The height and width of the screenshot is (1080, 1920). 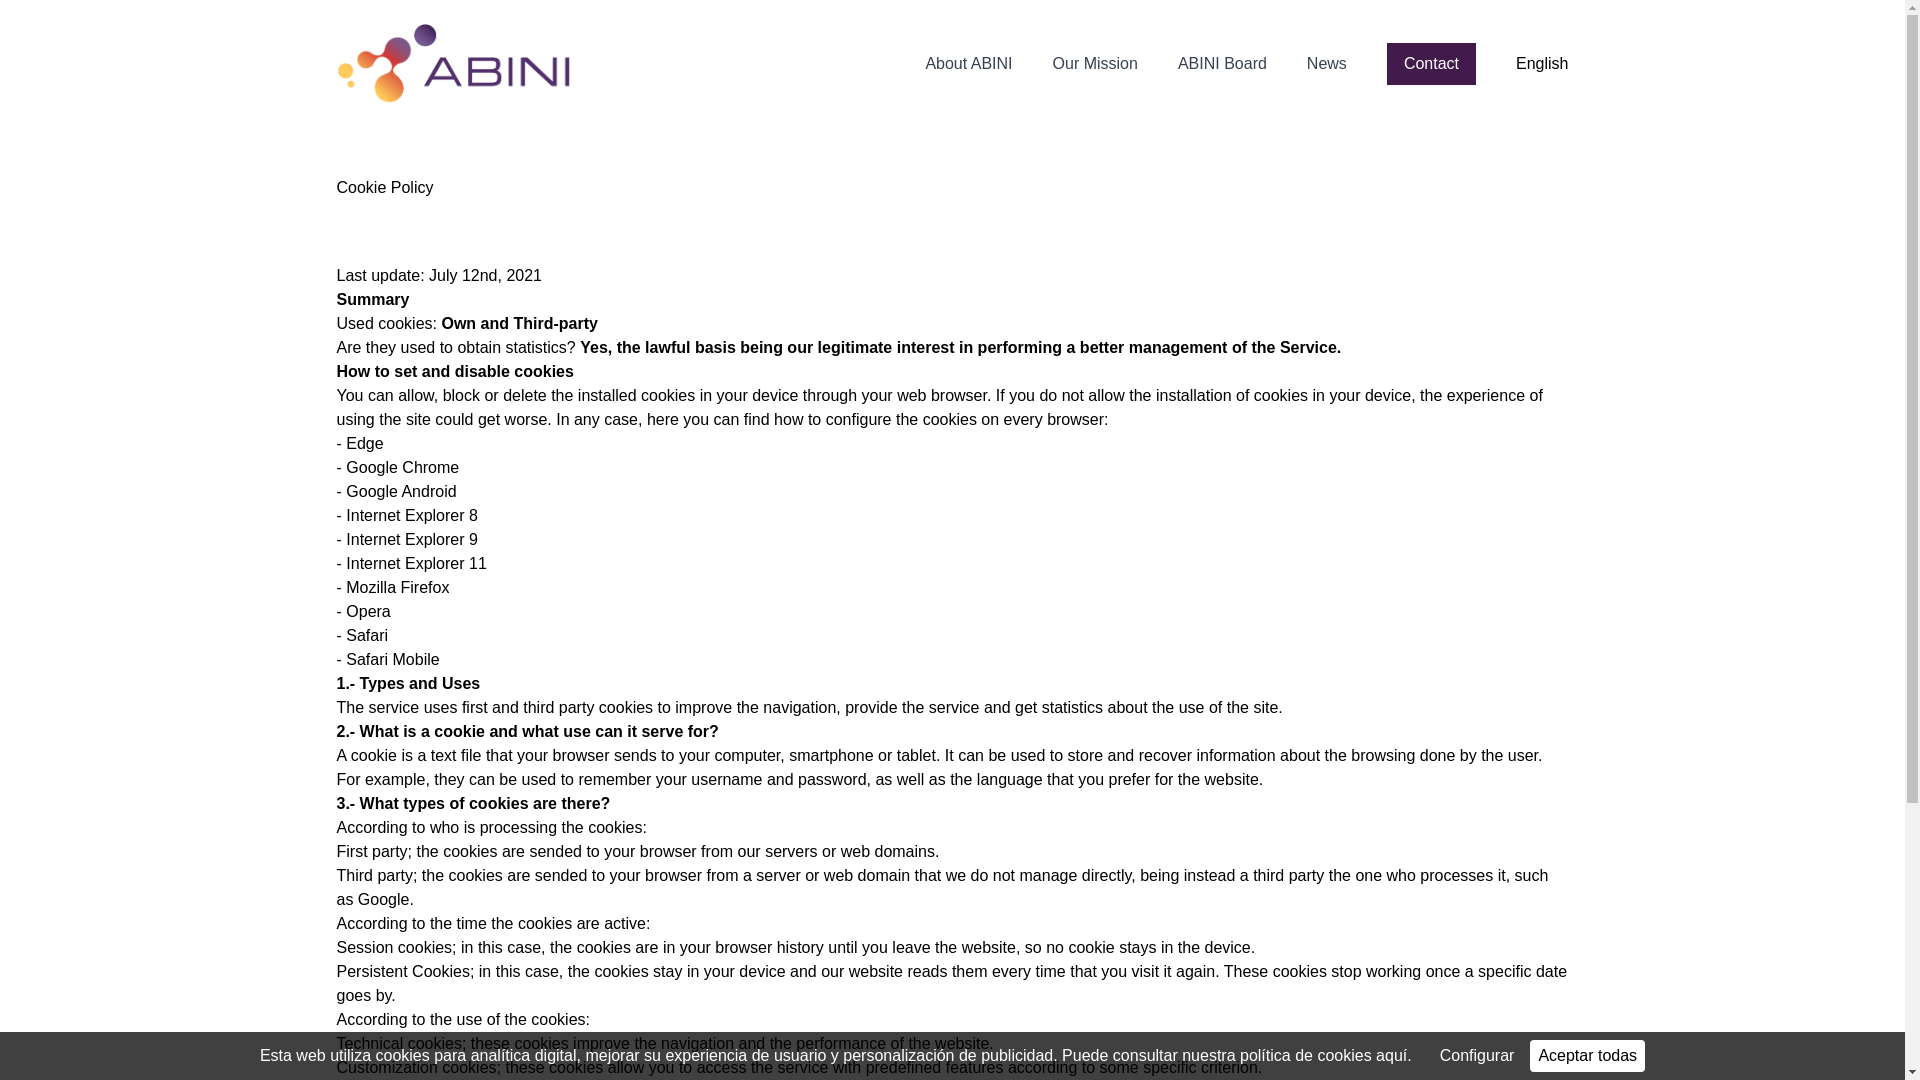 I want to click on Abini, so click(x=453, y=63).